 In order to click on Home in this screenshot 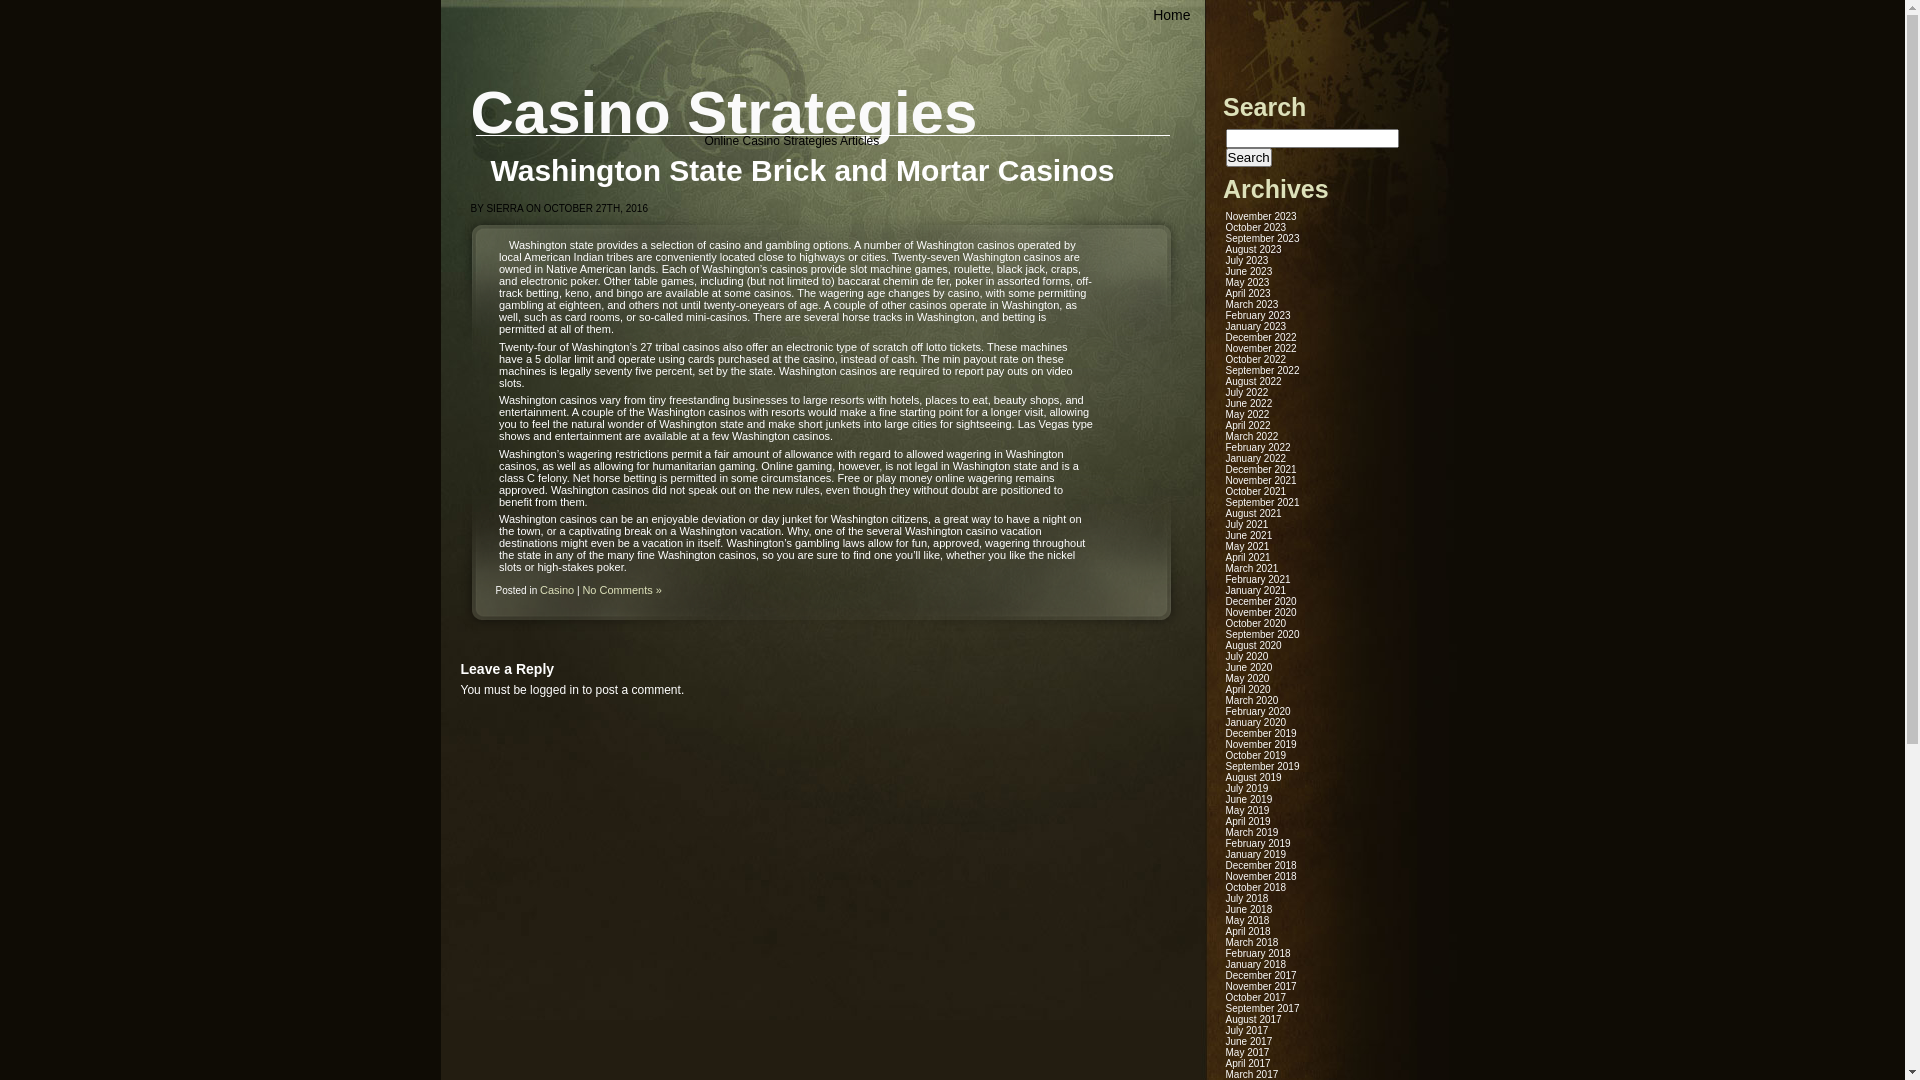, I will do `click(1172, 15)`.